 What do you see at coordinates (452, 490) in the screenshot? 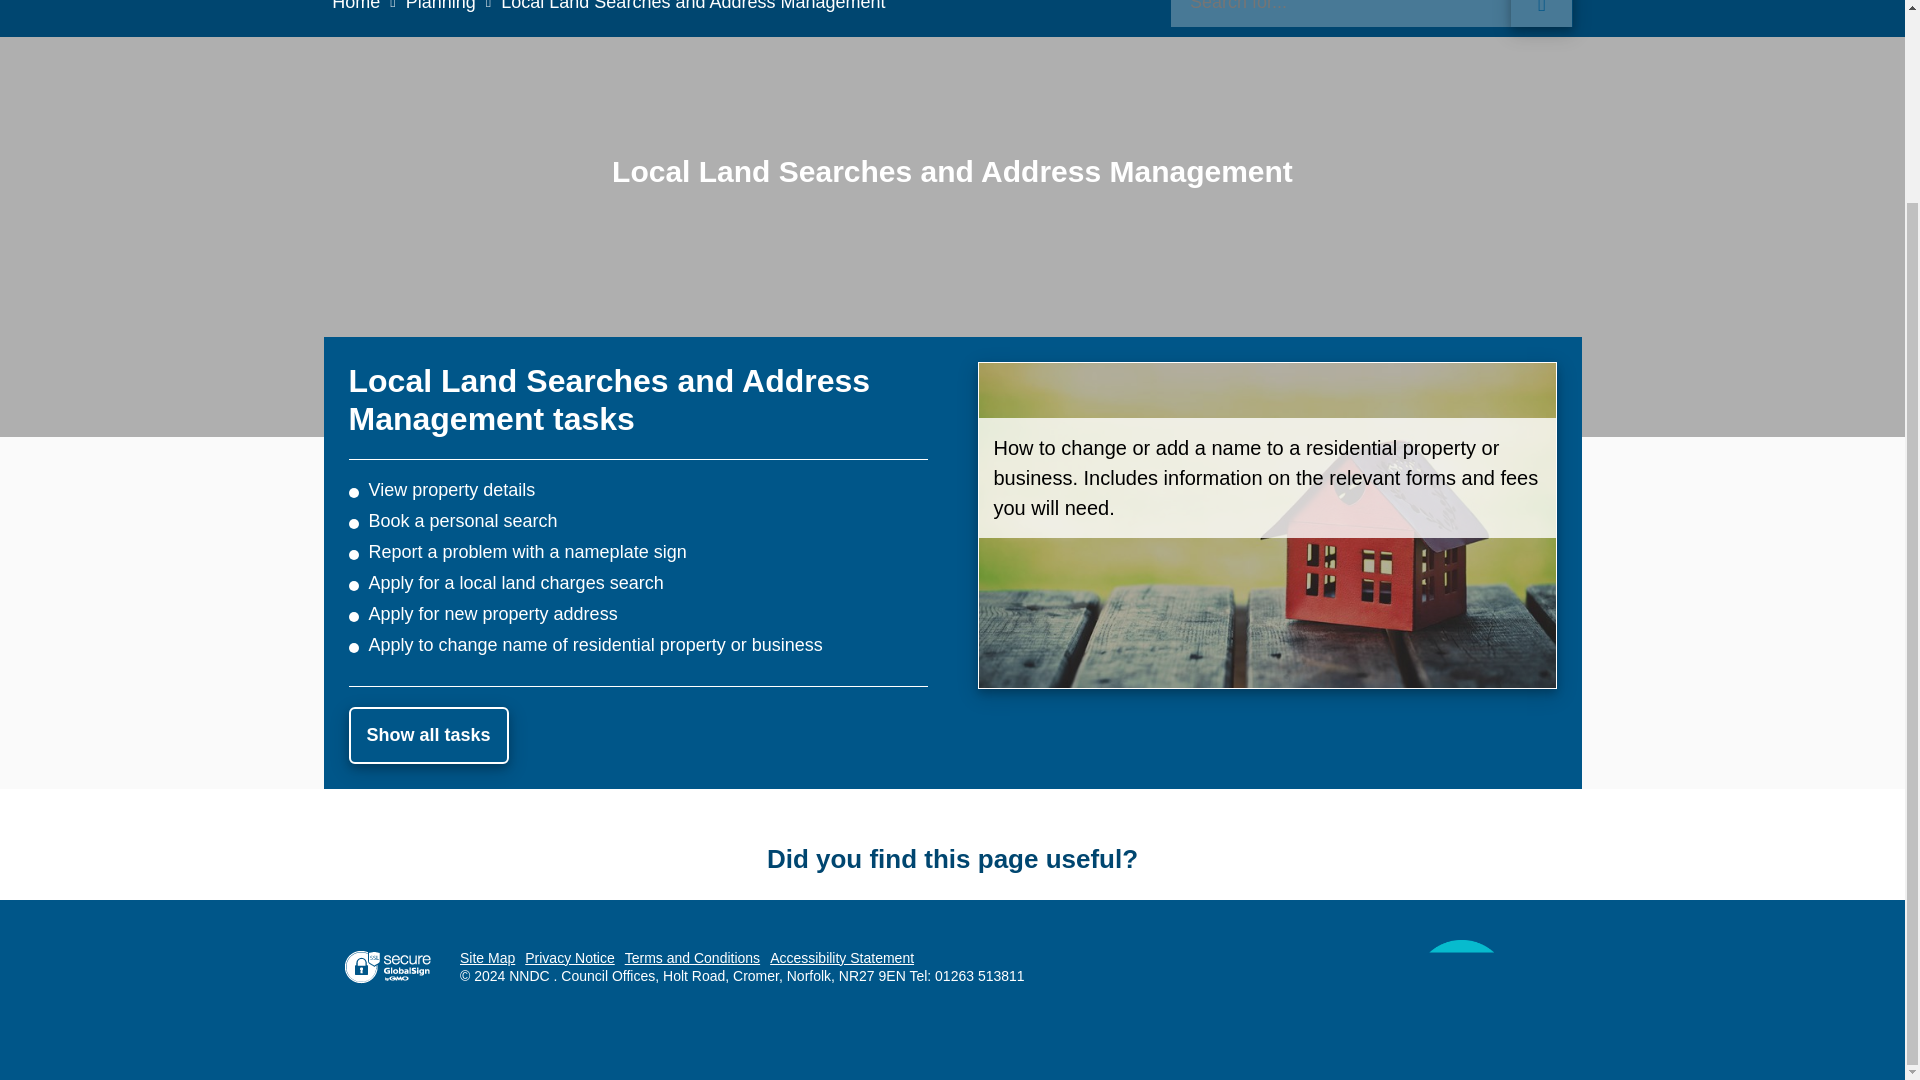
I see `View property details` at bounding box center [452, 490].